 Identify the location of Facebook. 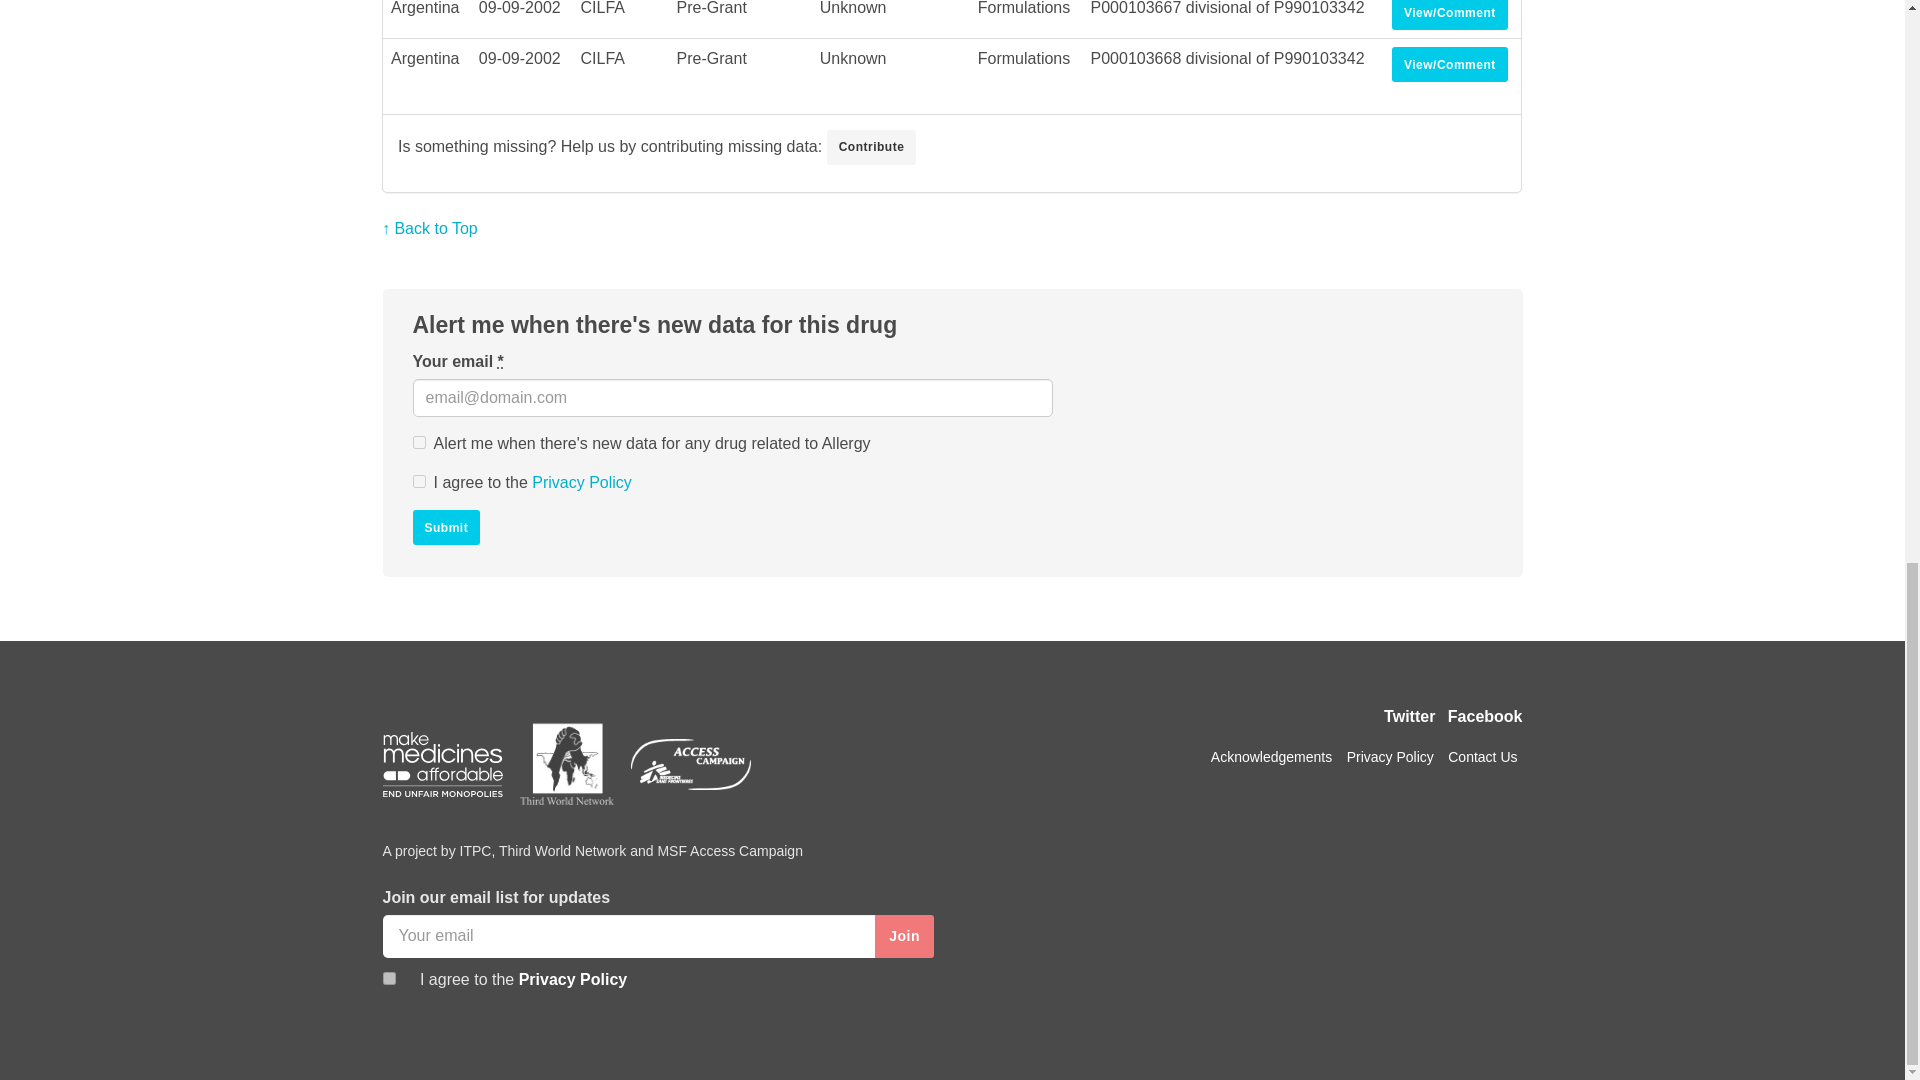
(1484, 716).